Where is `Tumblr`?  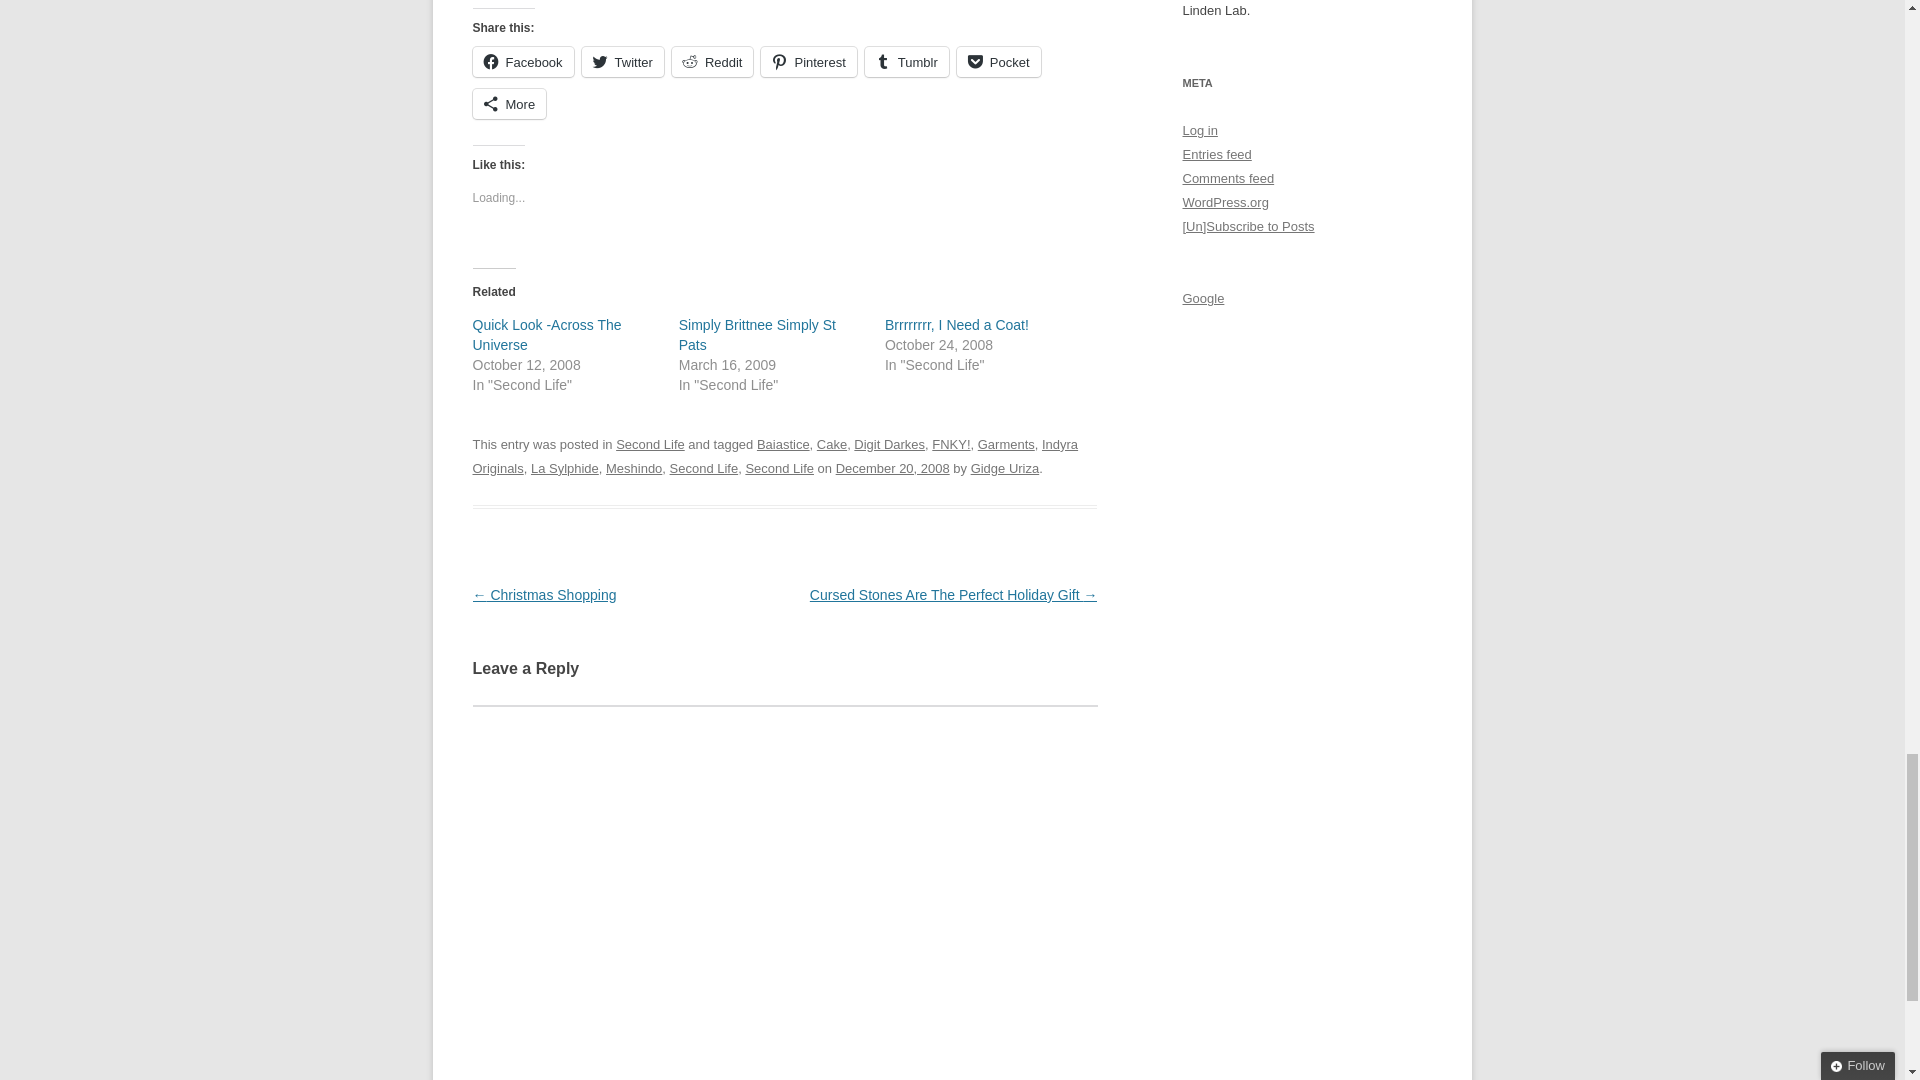 Tumblr is located at coordinates (906, 62).